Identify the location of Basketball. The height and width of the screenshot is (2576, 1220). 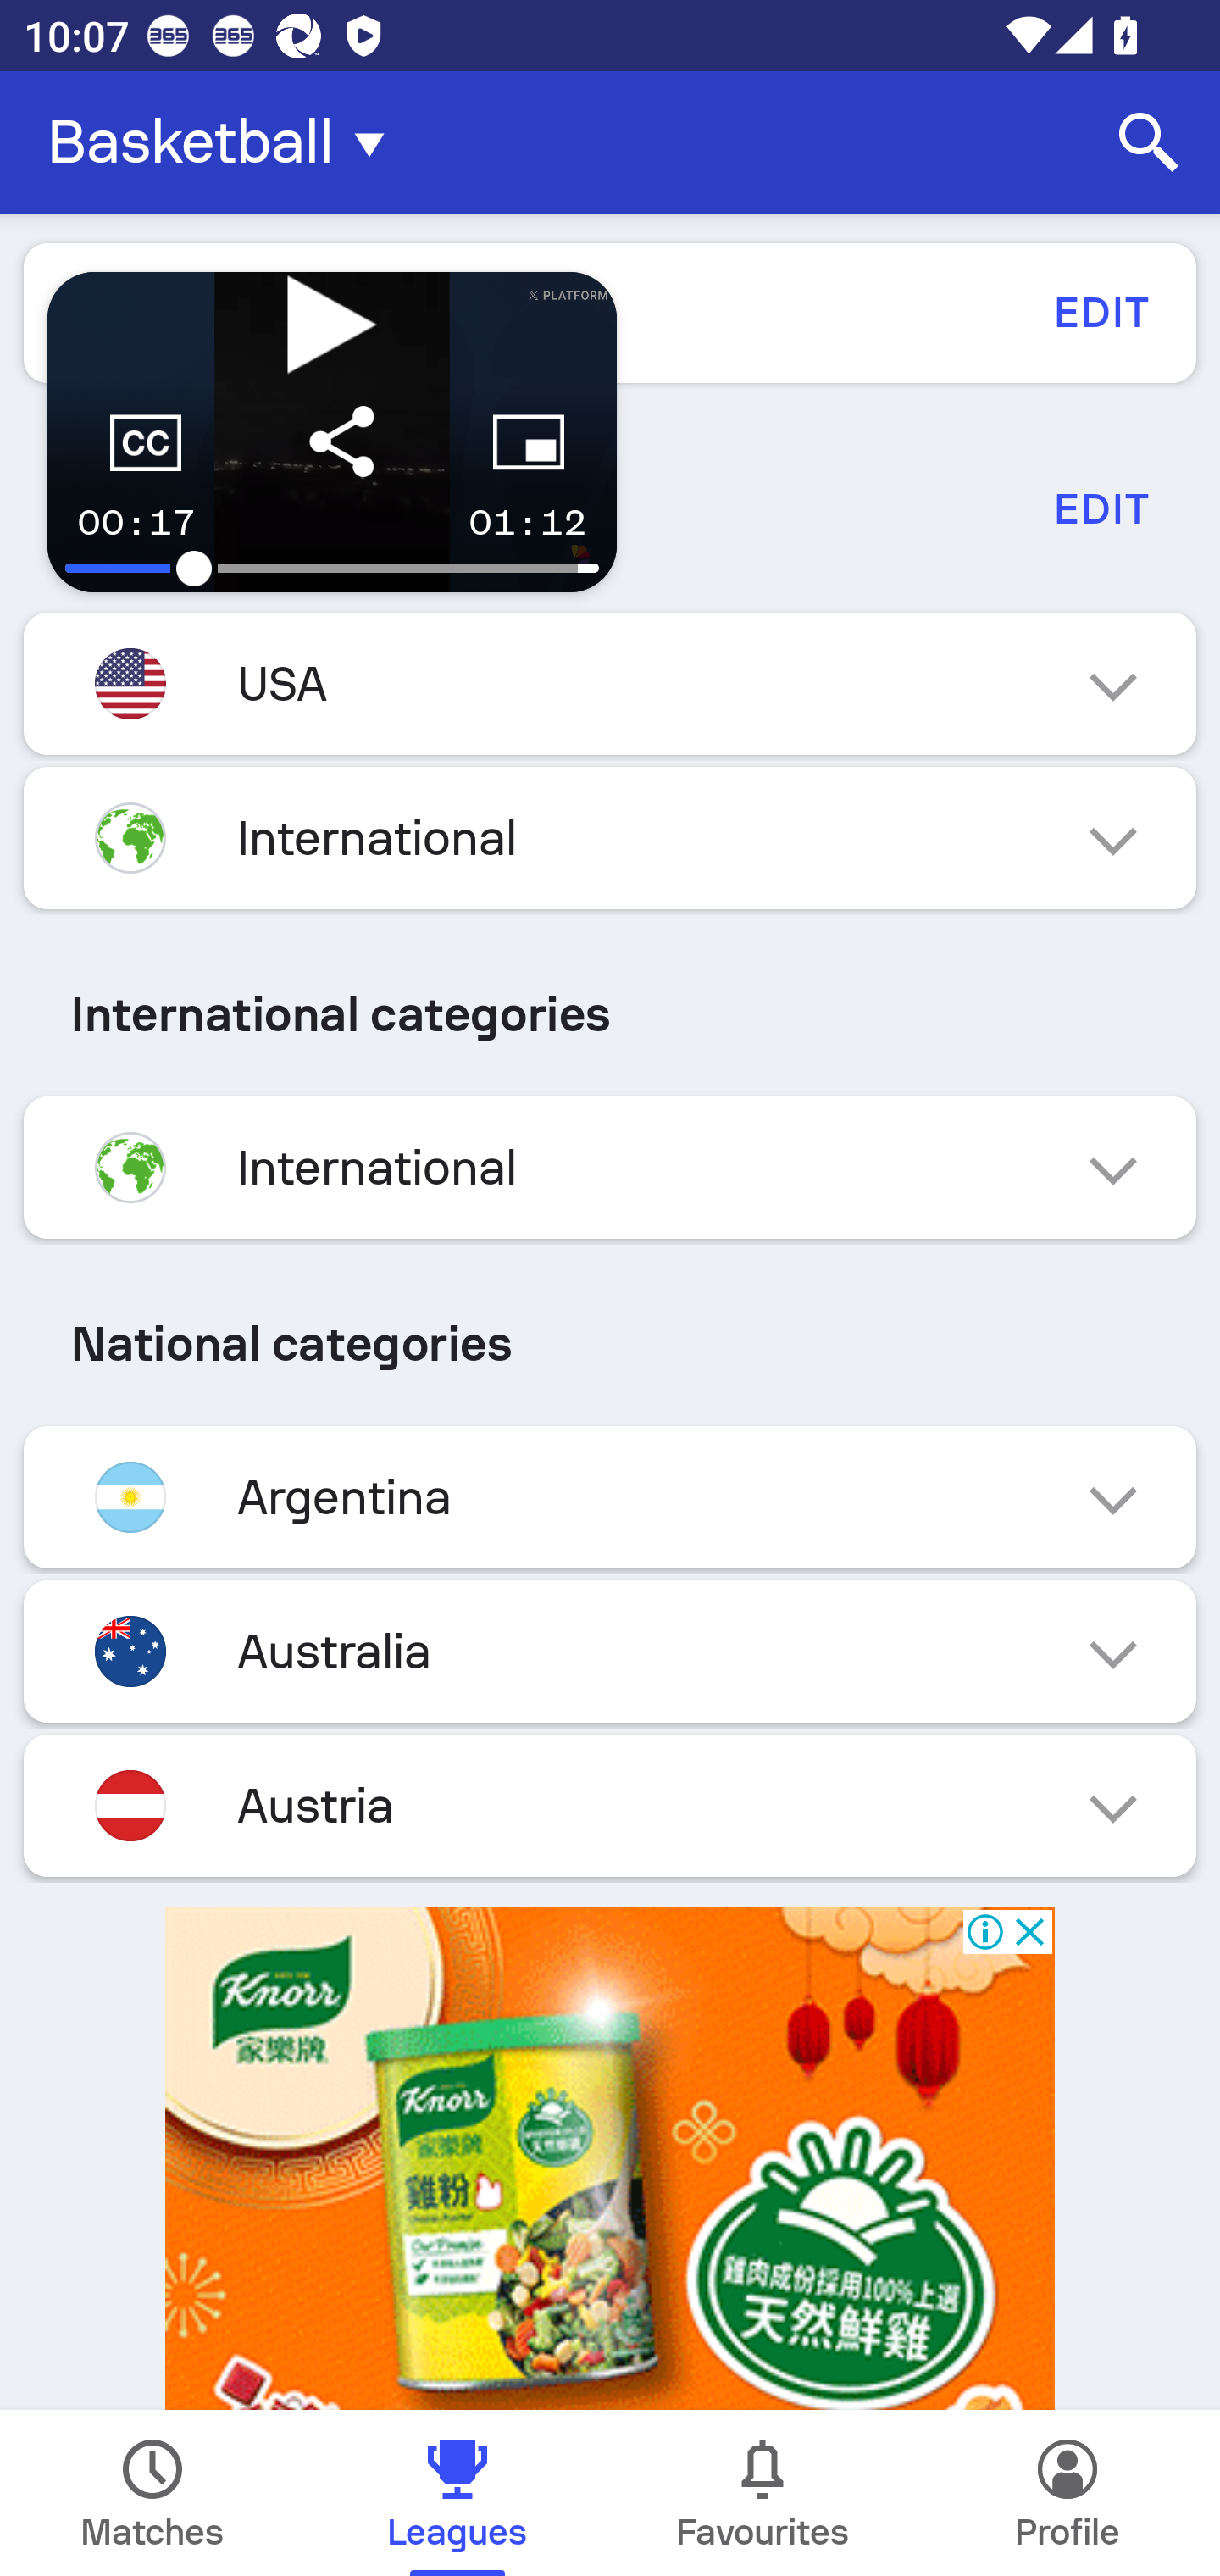
(225, 142).